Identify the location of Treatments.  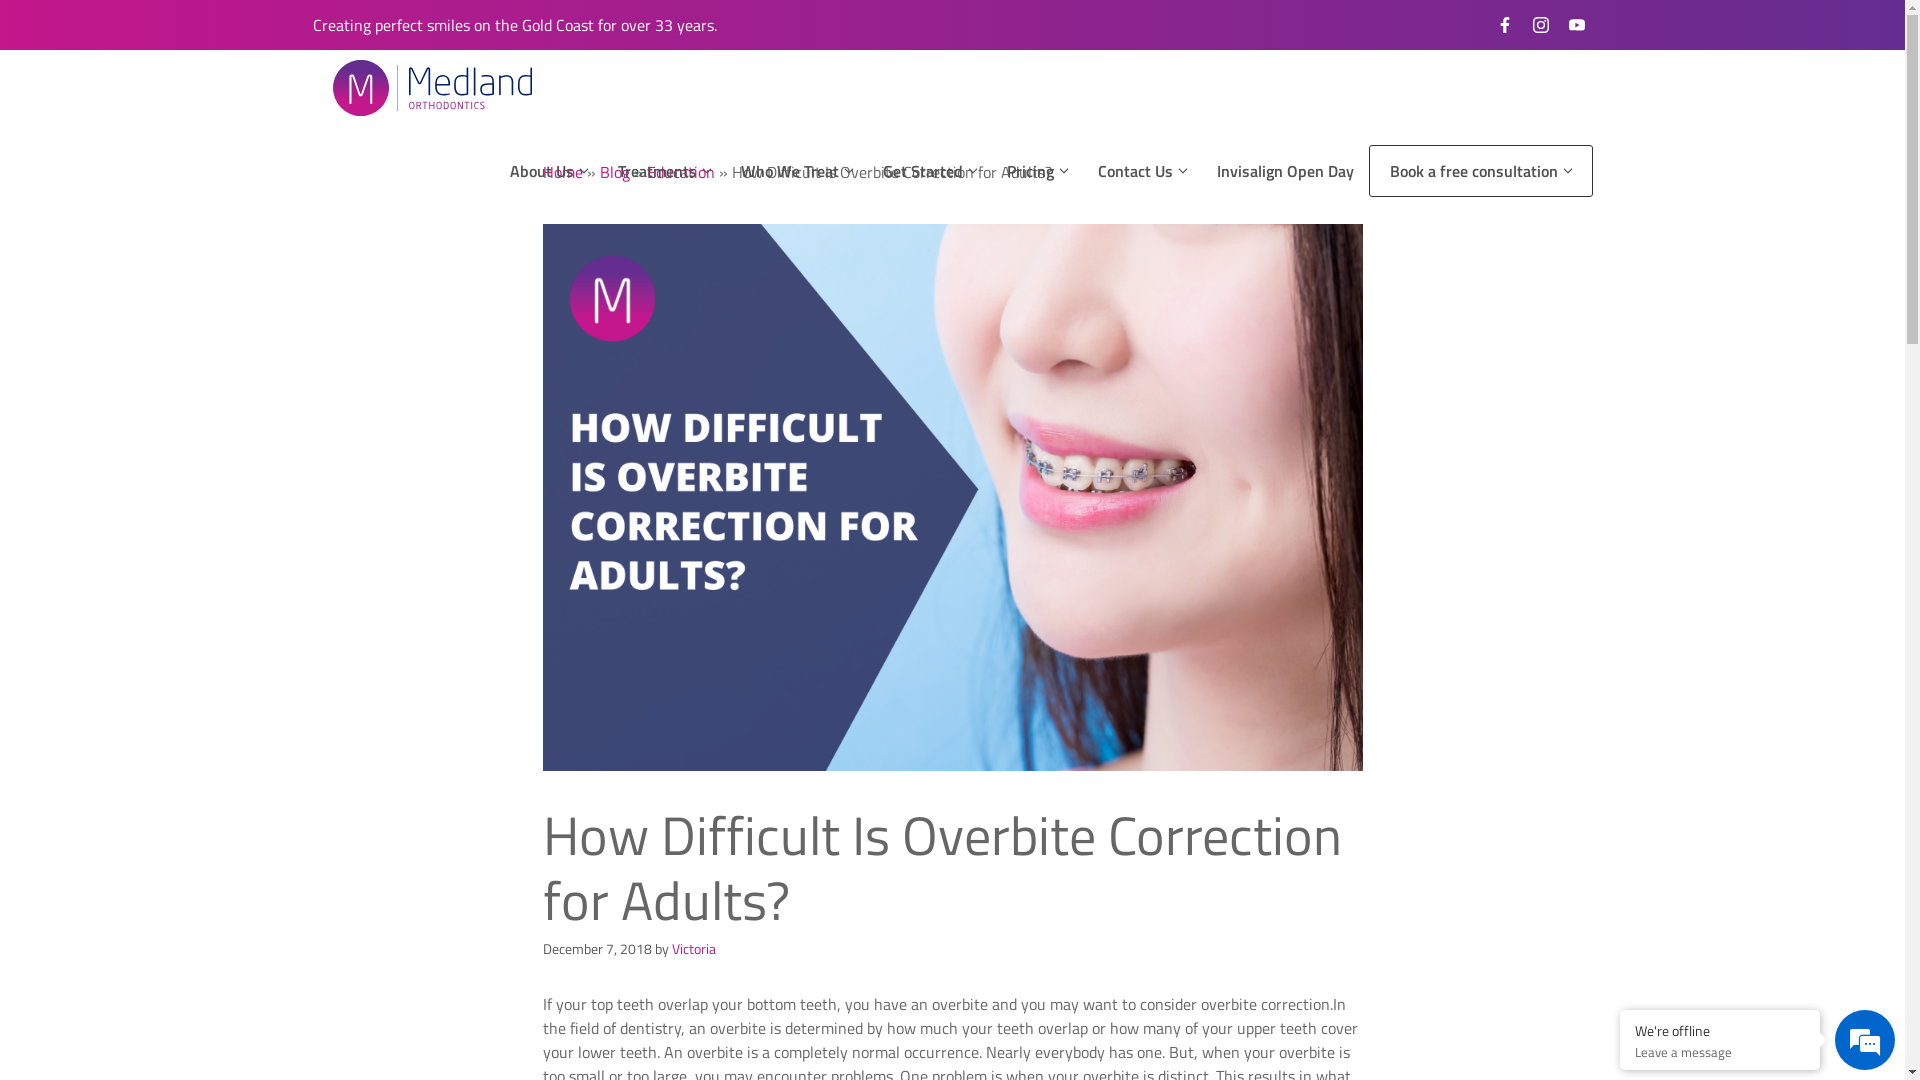
(670, 171).